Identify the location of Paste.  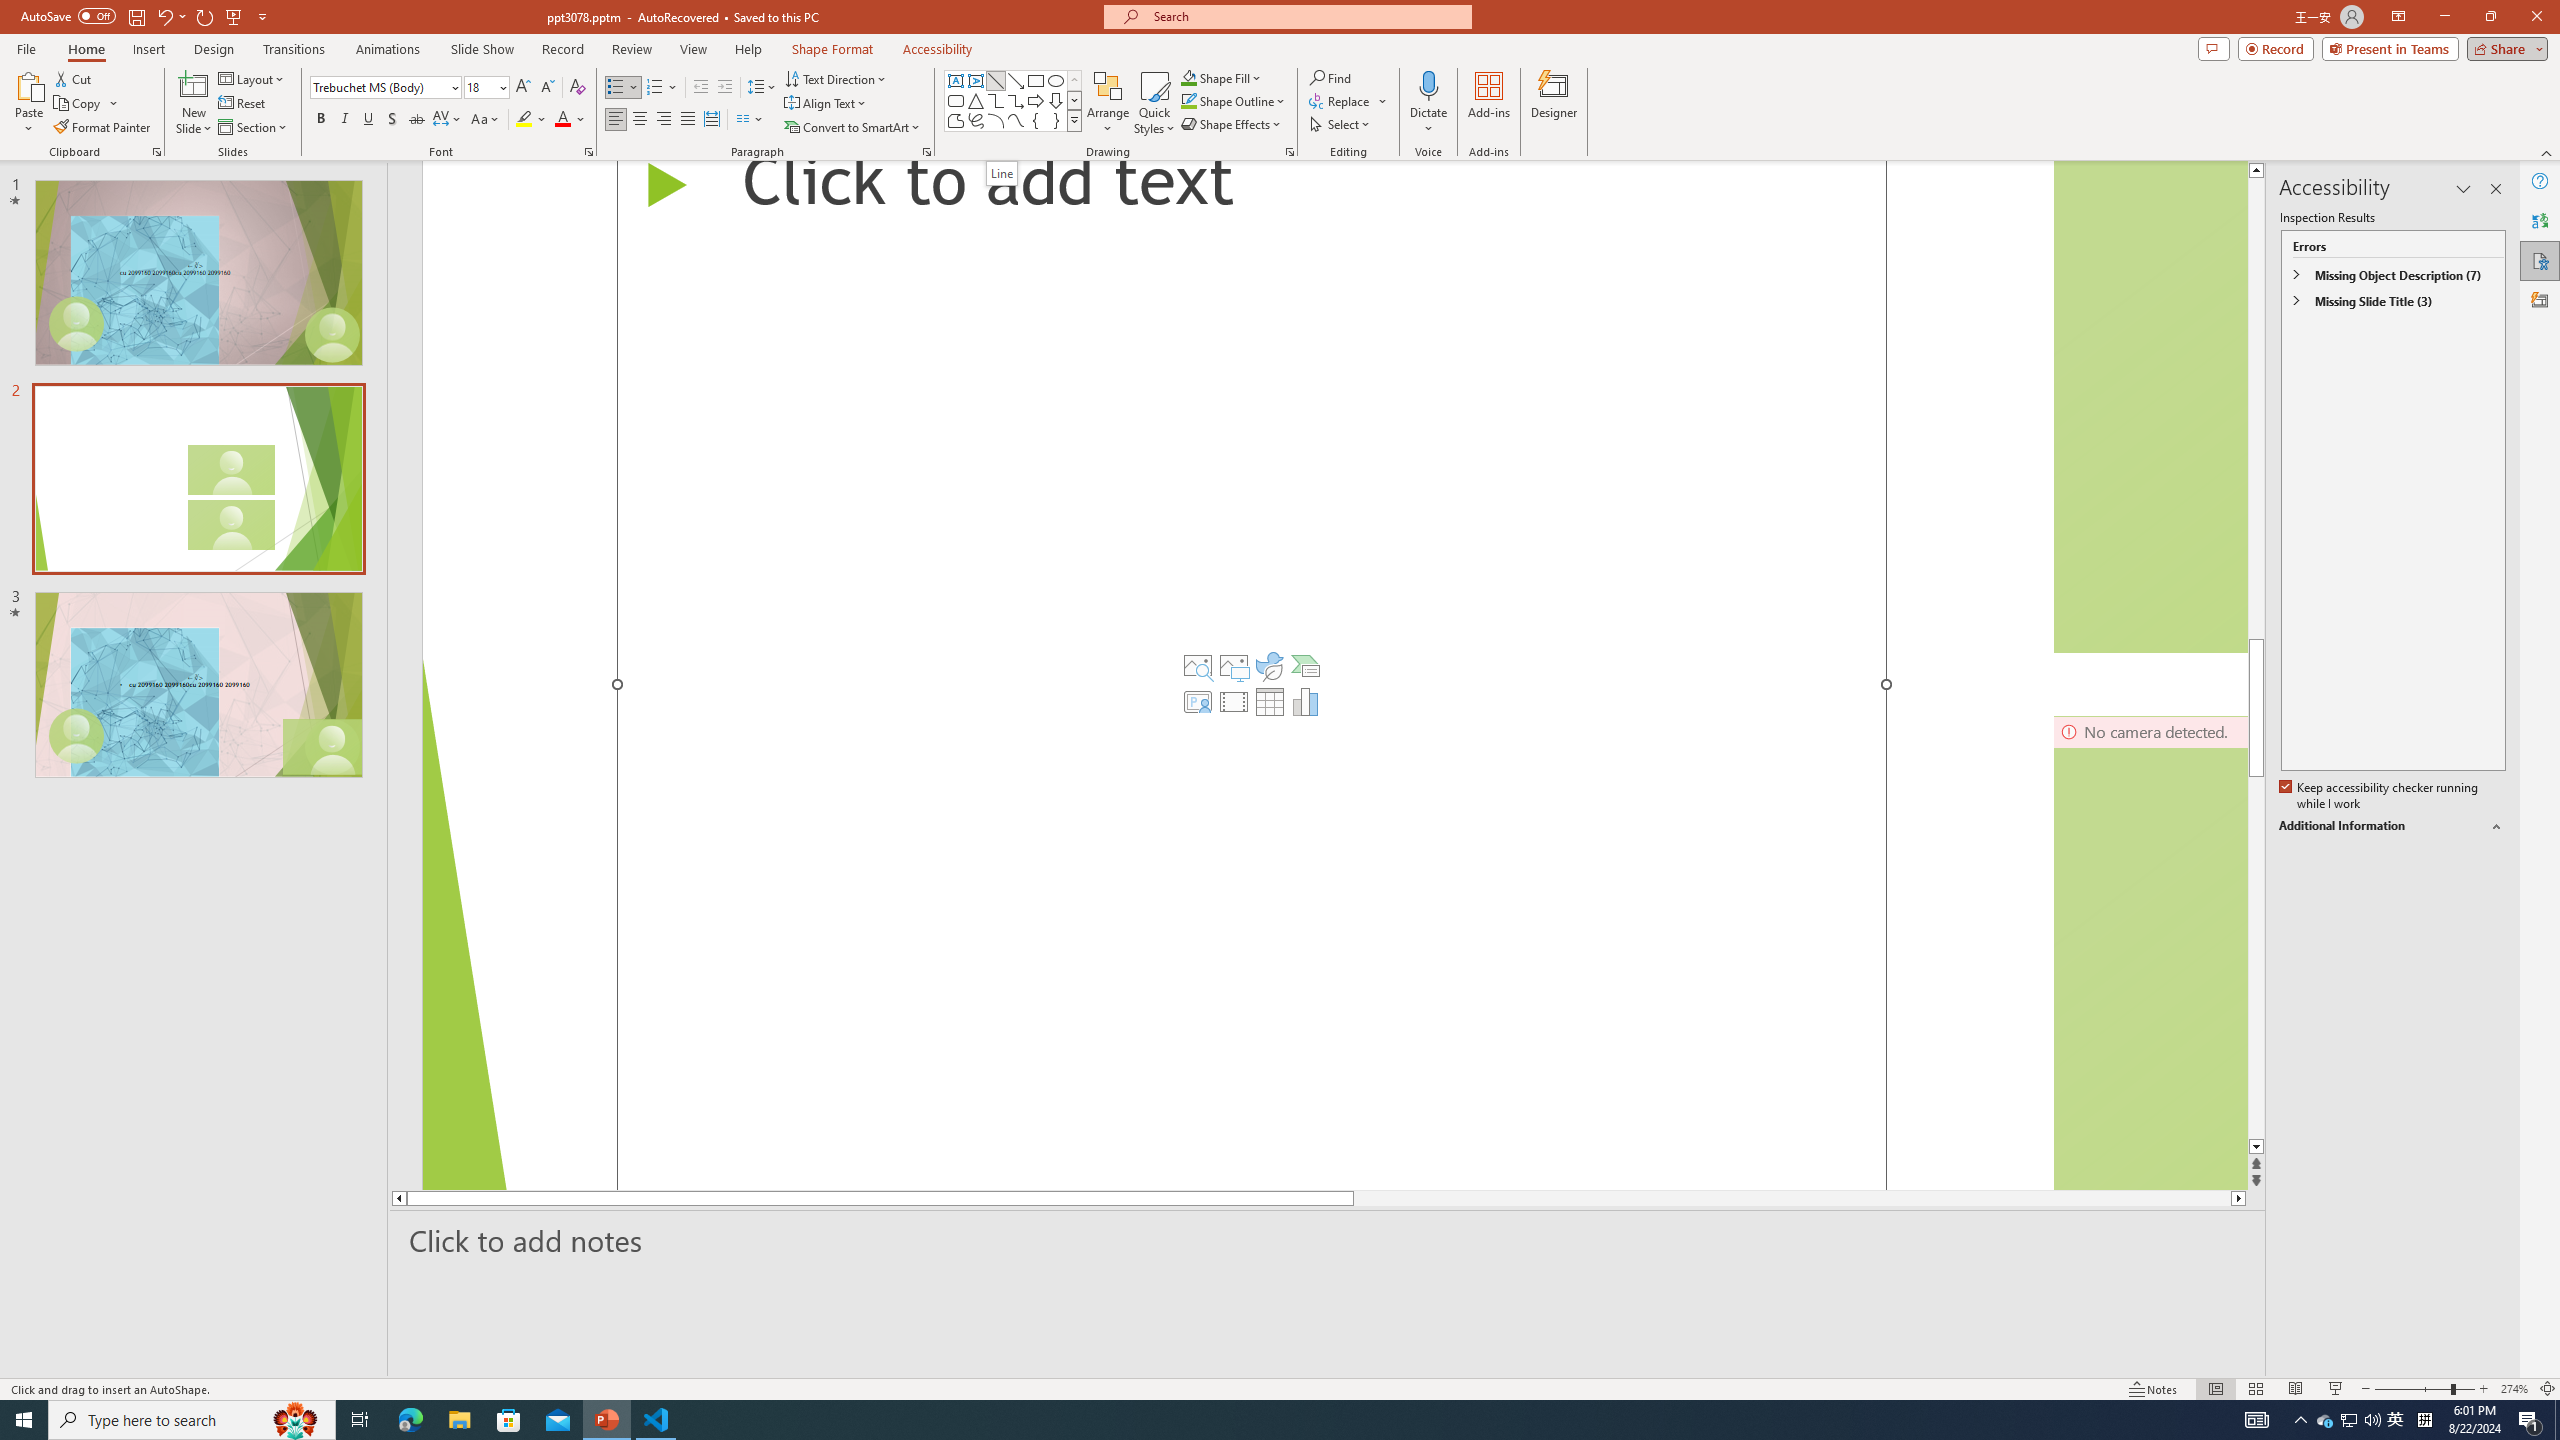
(29, 103).